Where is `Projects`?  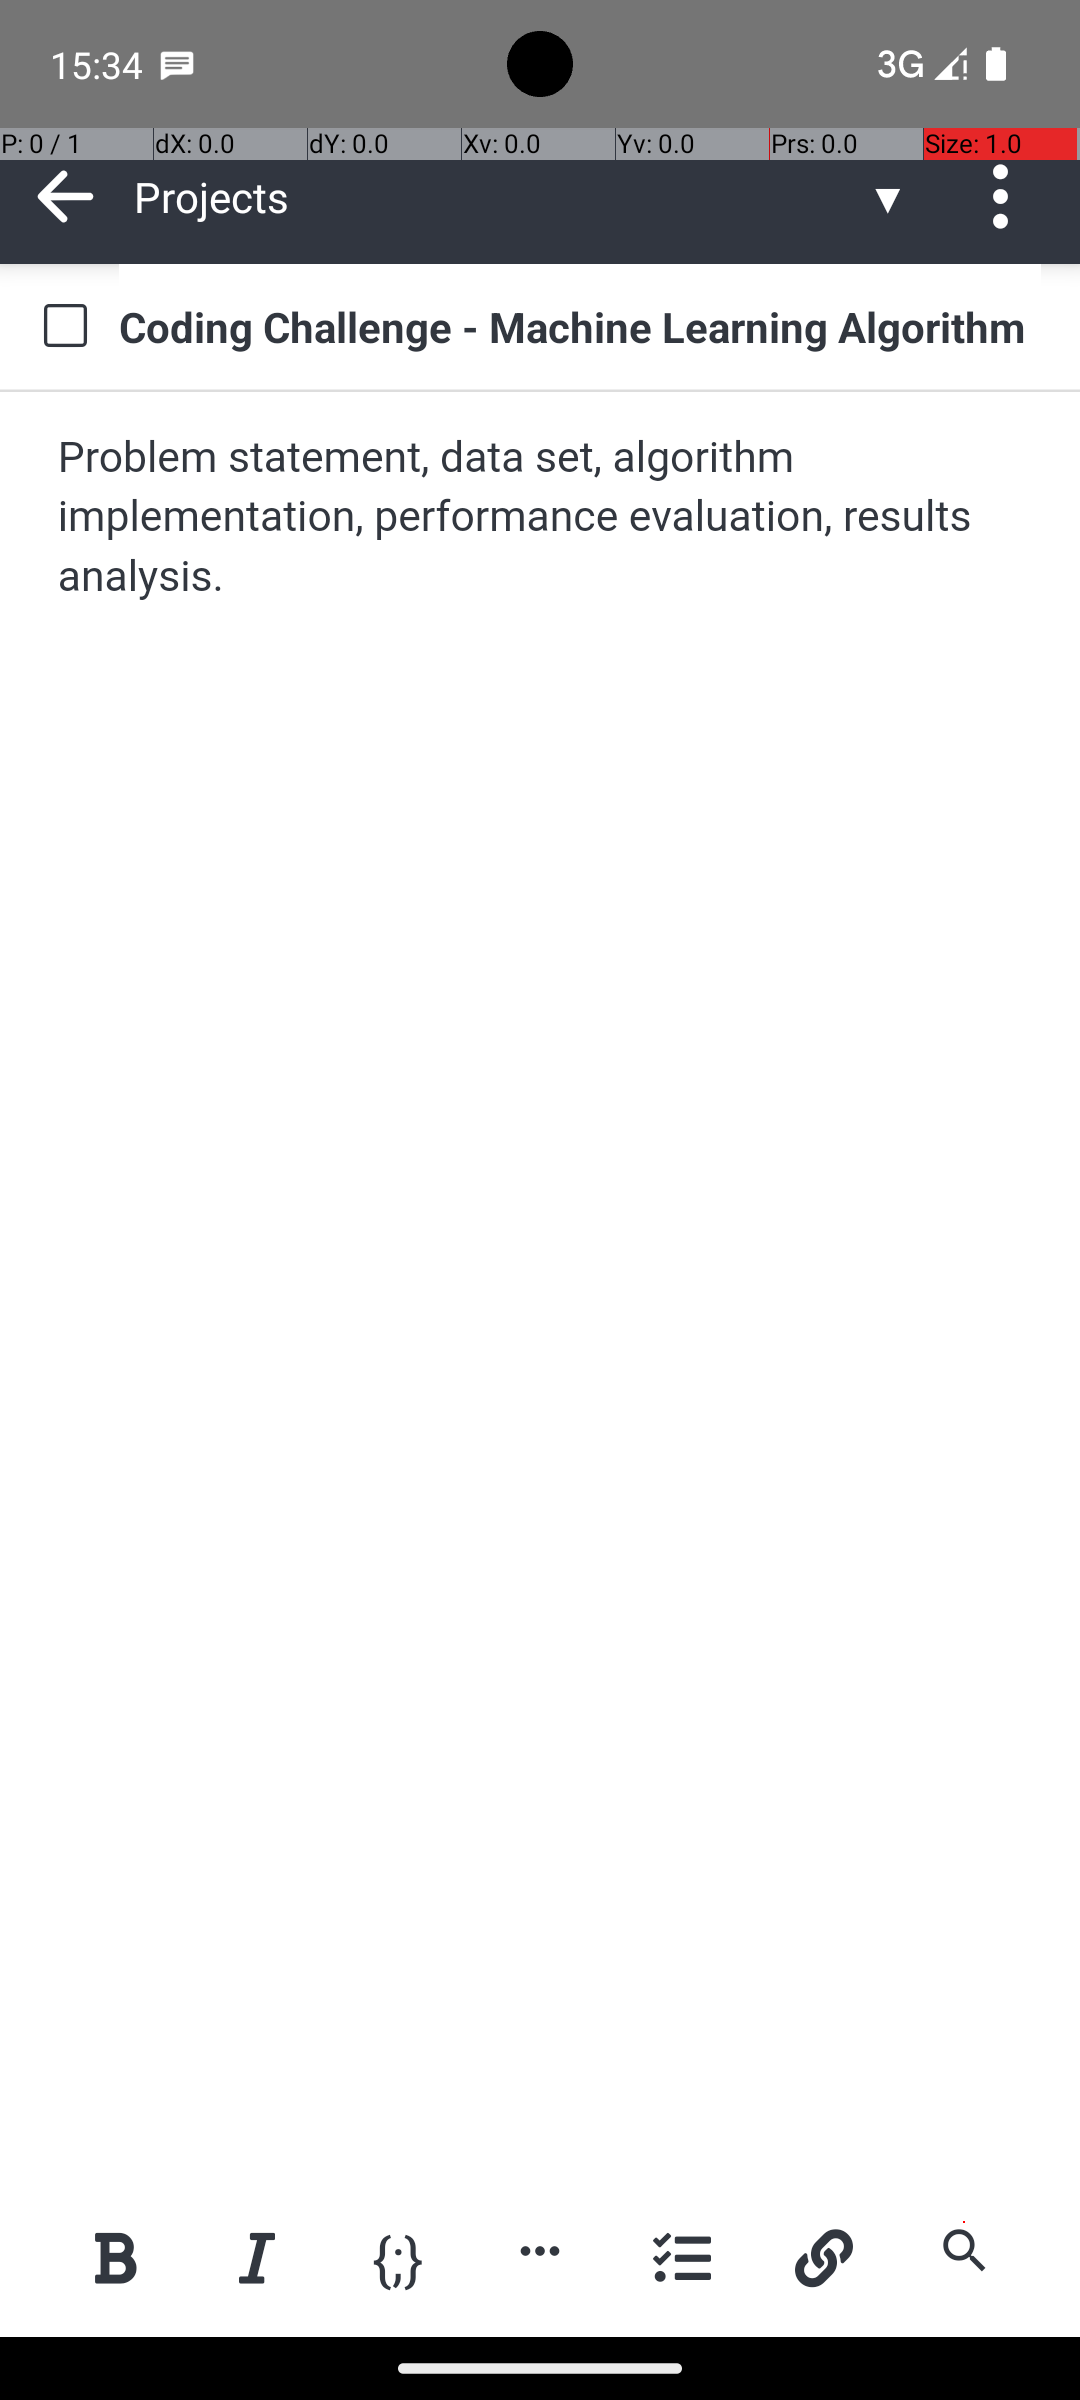 Projects is located at coordinates (500, 196).